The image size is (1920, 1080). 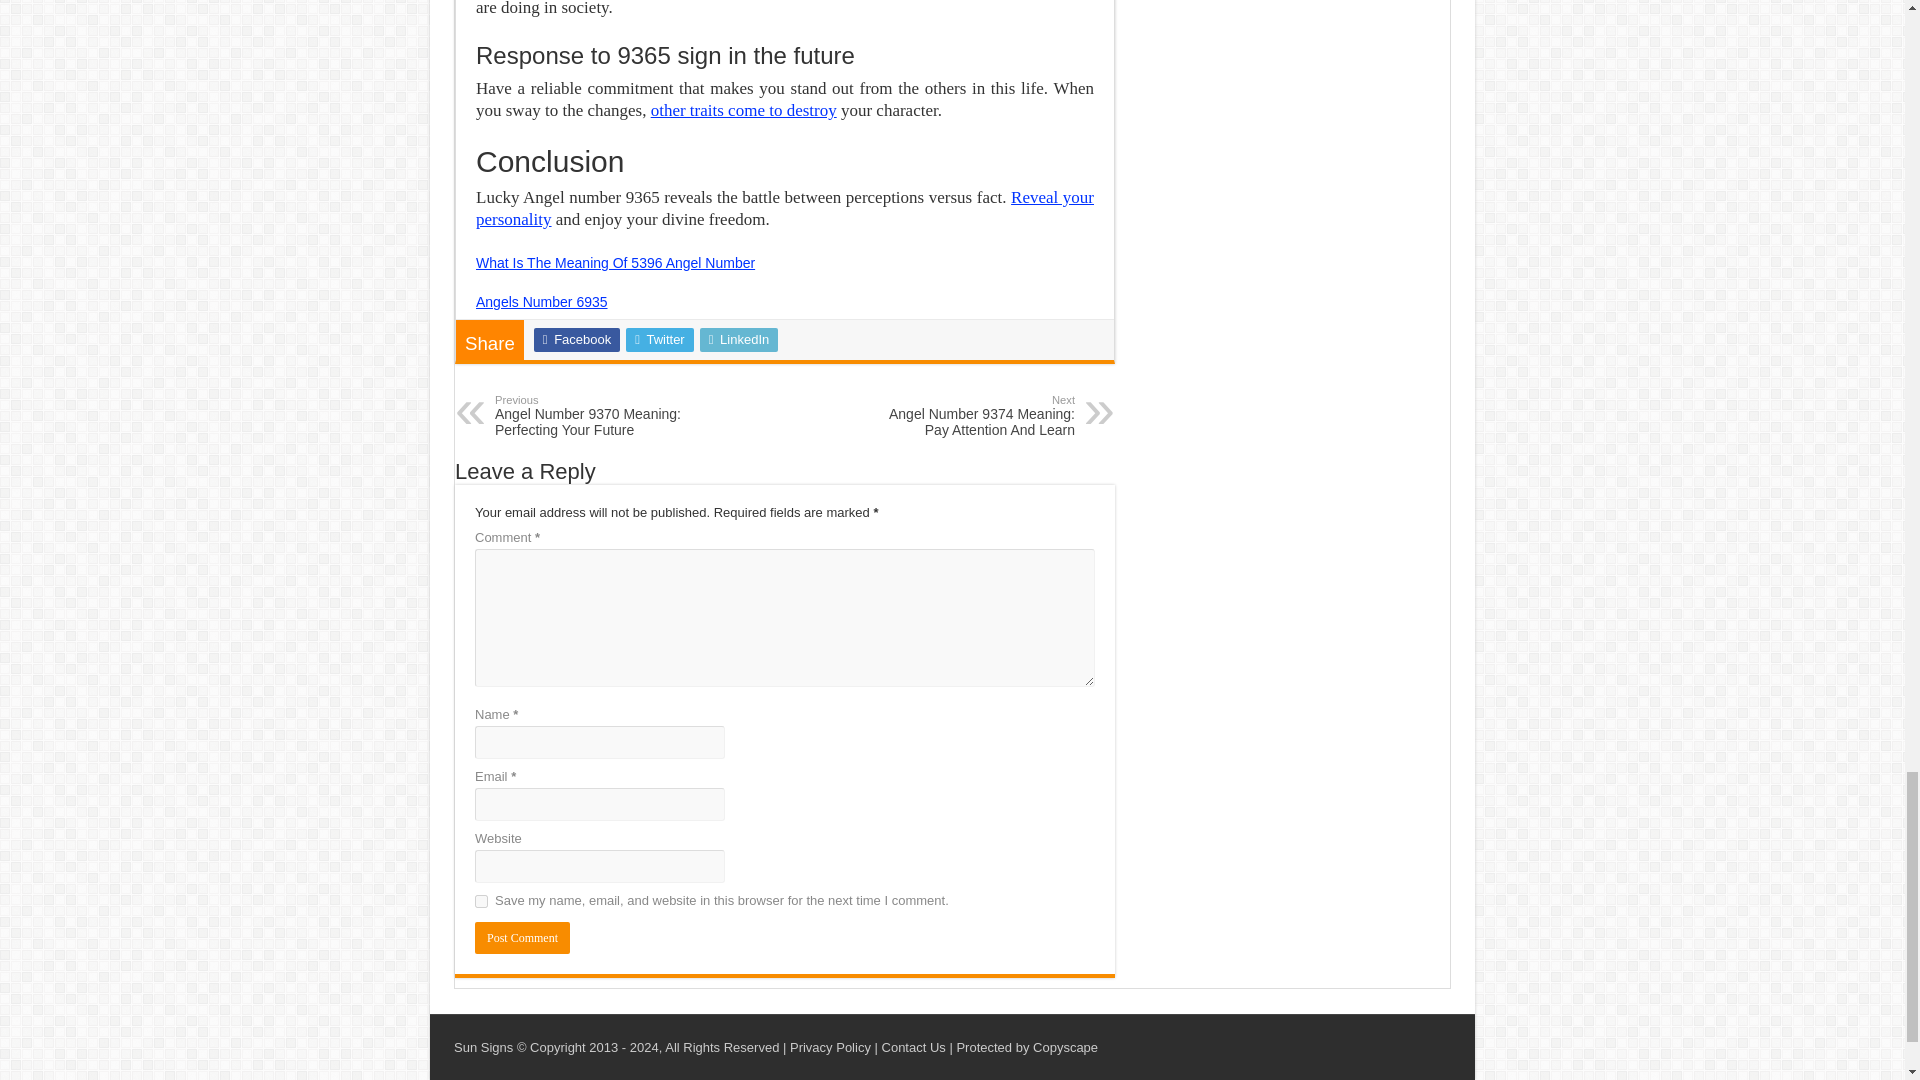 What do you see at coordinates (542, 301) in the screenshot?
I see `Angels Number 6935` at bounding box center [542, 301].